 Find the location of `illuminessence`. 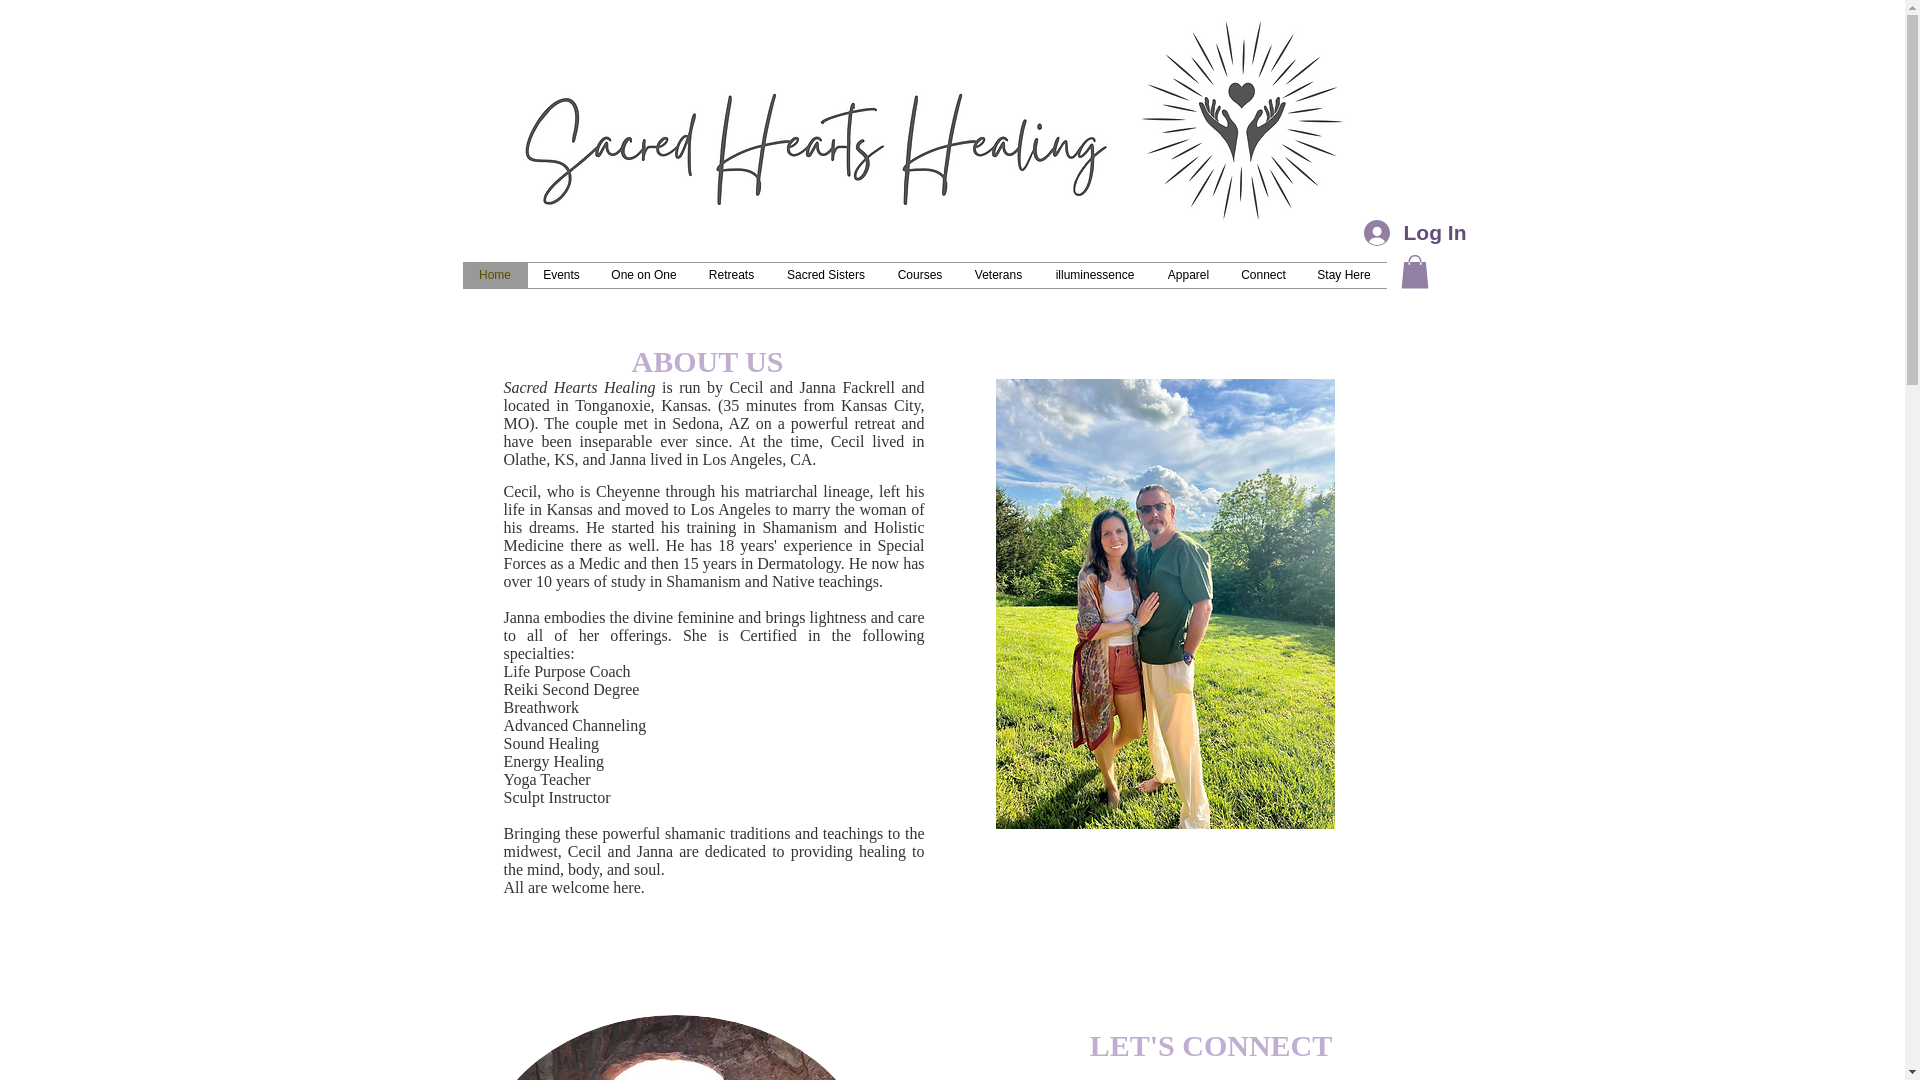

illuminessence is located at coordinates (1094, 276).